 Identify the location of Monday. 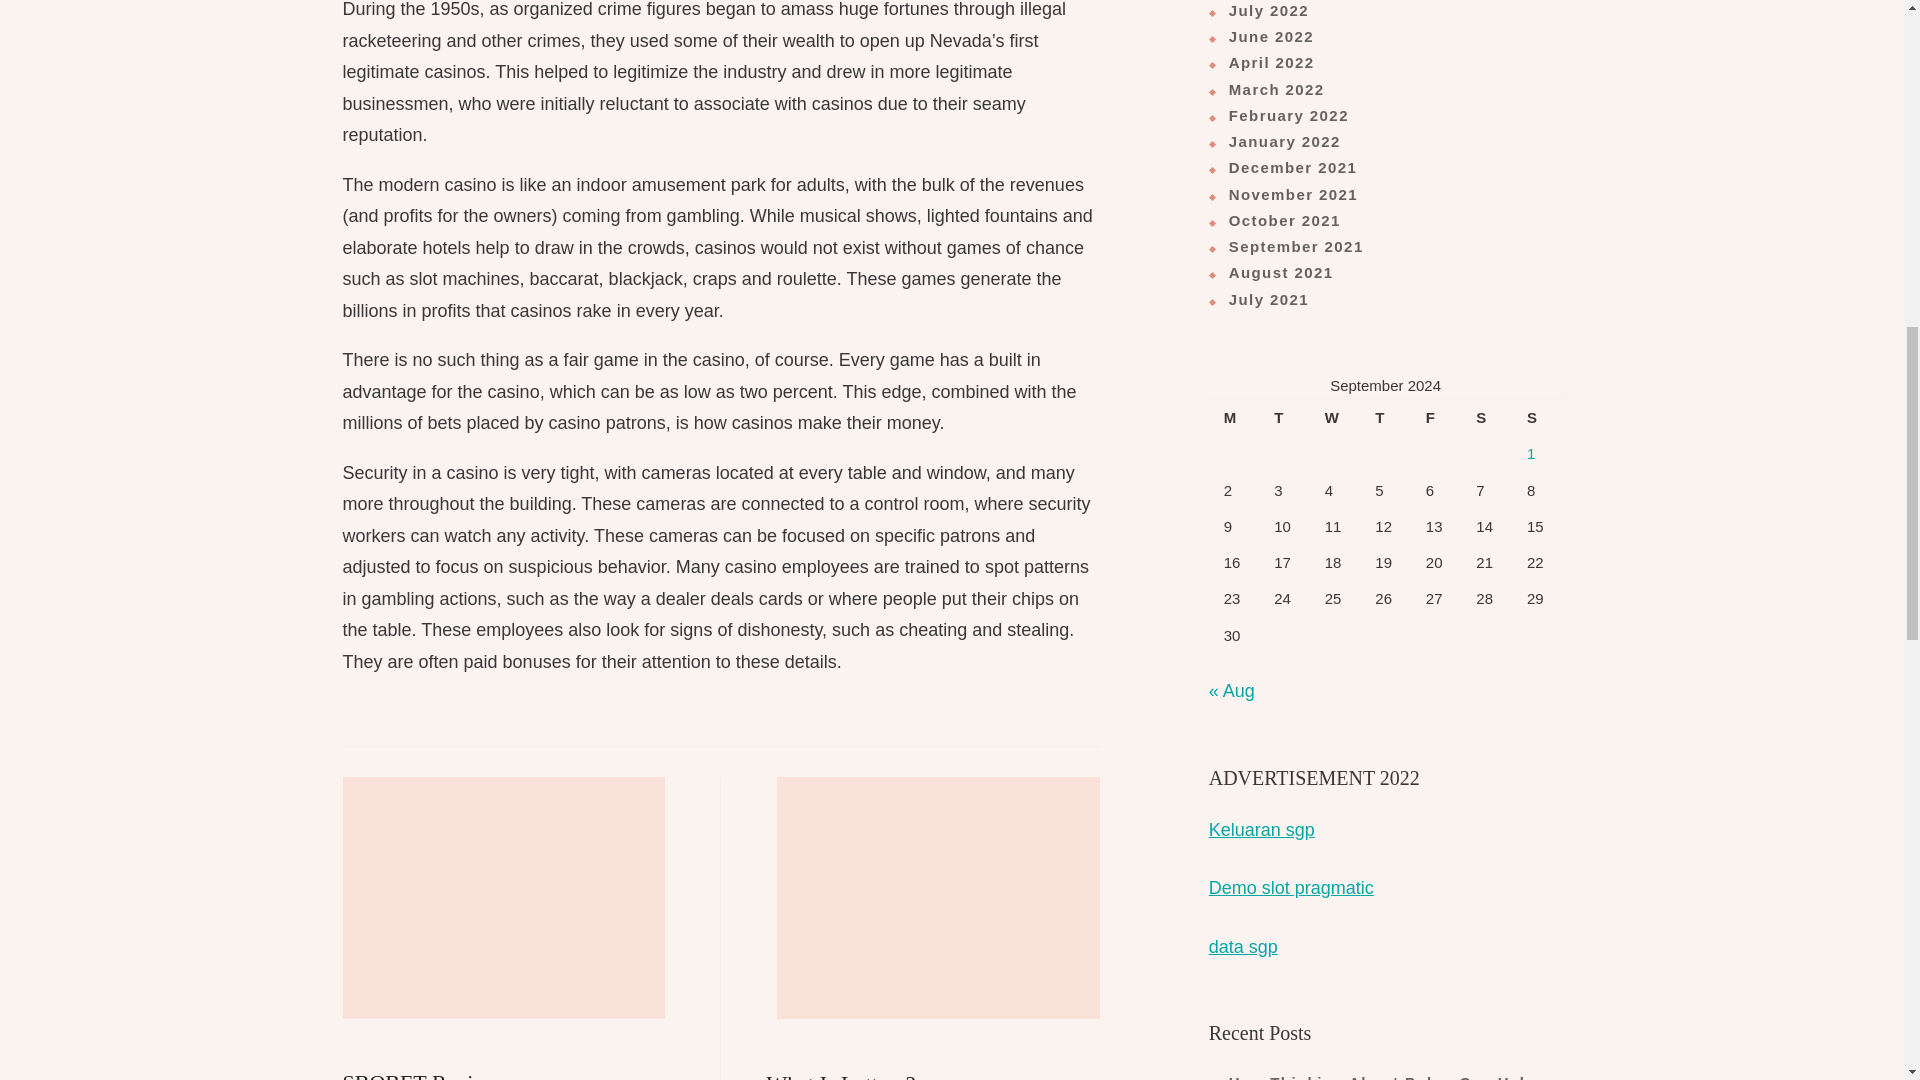
(1234, 418).